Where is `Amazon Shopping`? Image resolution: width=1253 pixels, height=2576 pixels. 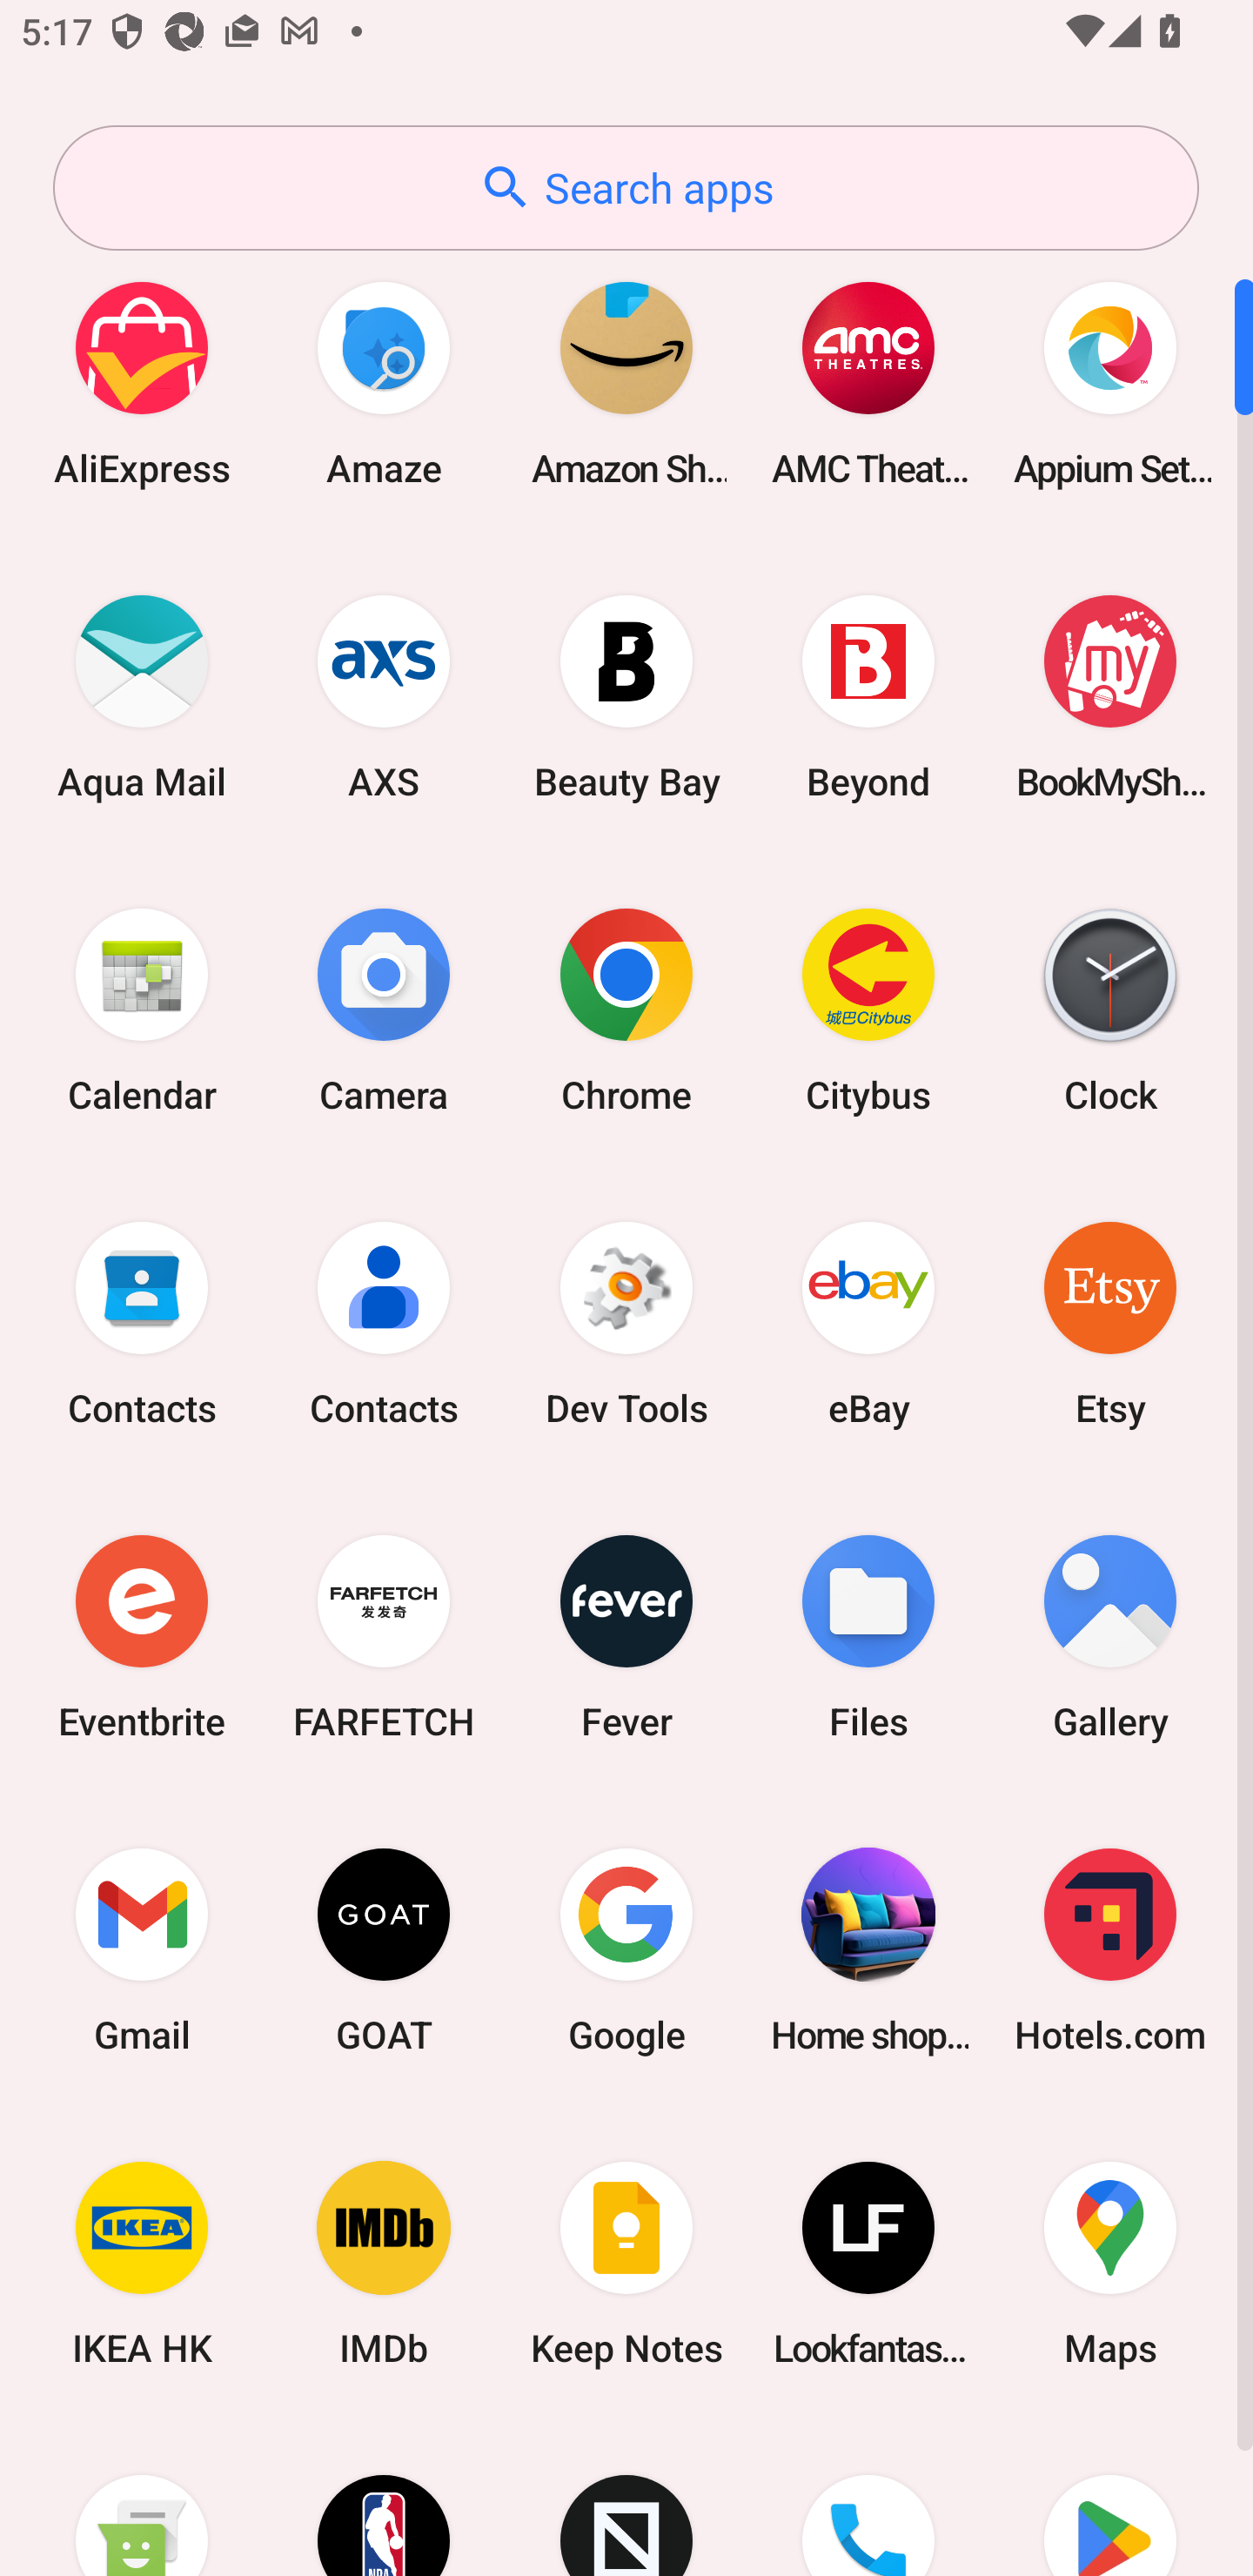 Amazon Shopping is located at coordinates (626, 383).